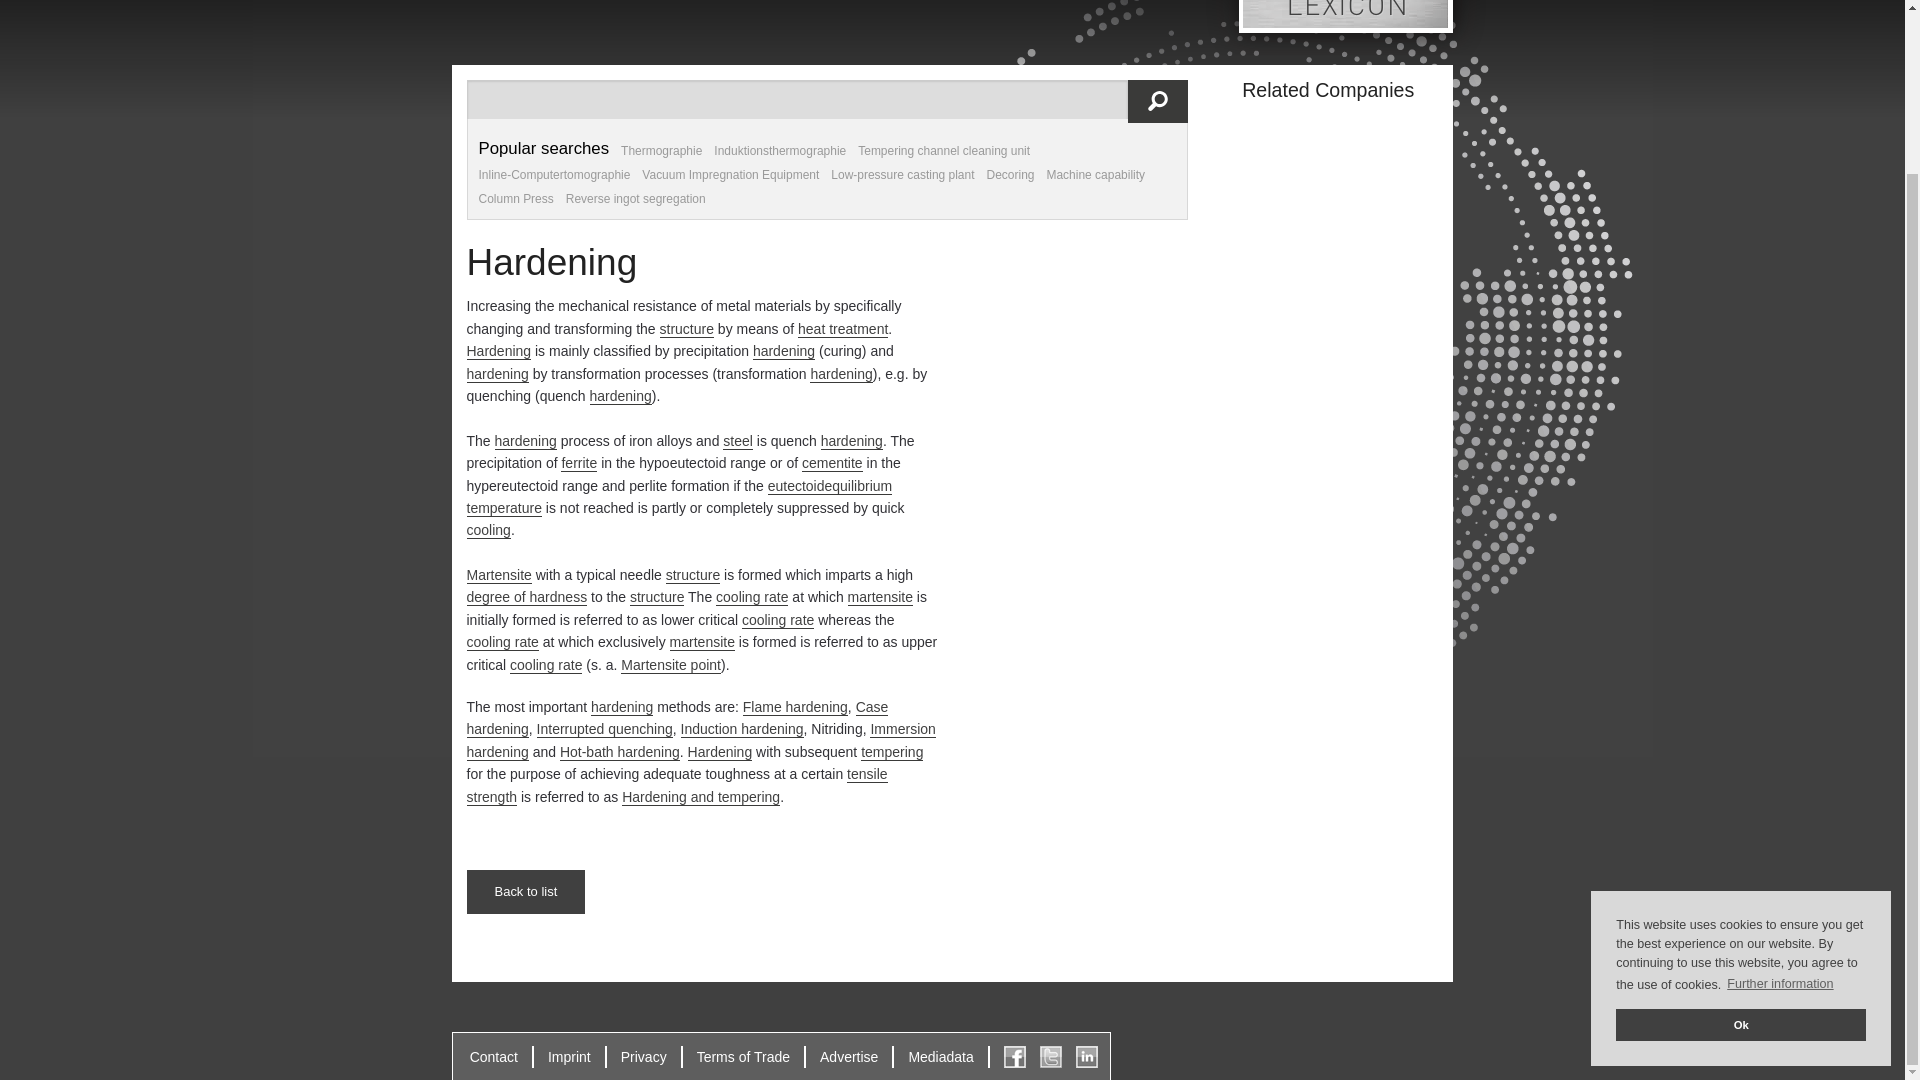 The image size is (1920, 1080). I want to click on Decoring, so click(1010, 175).